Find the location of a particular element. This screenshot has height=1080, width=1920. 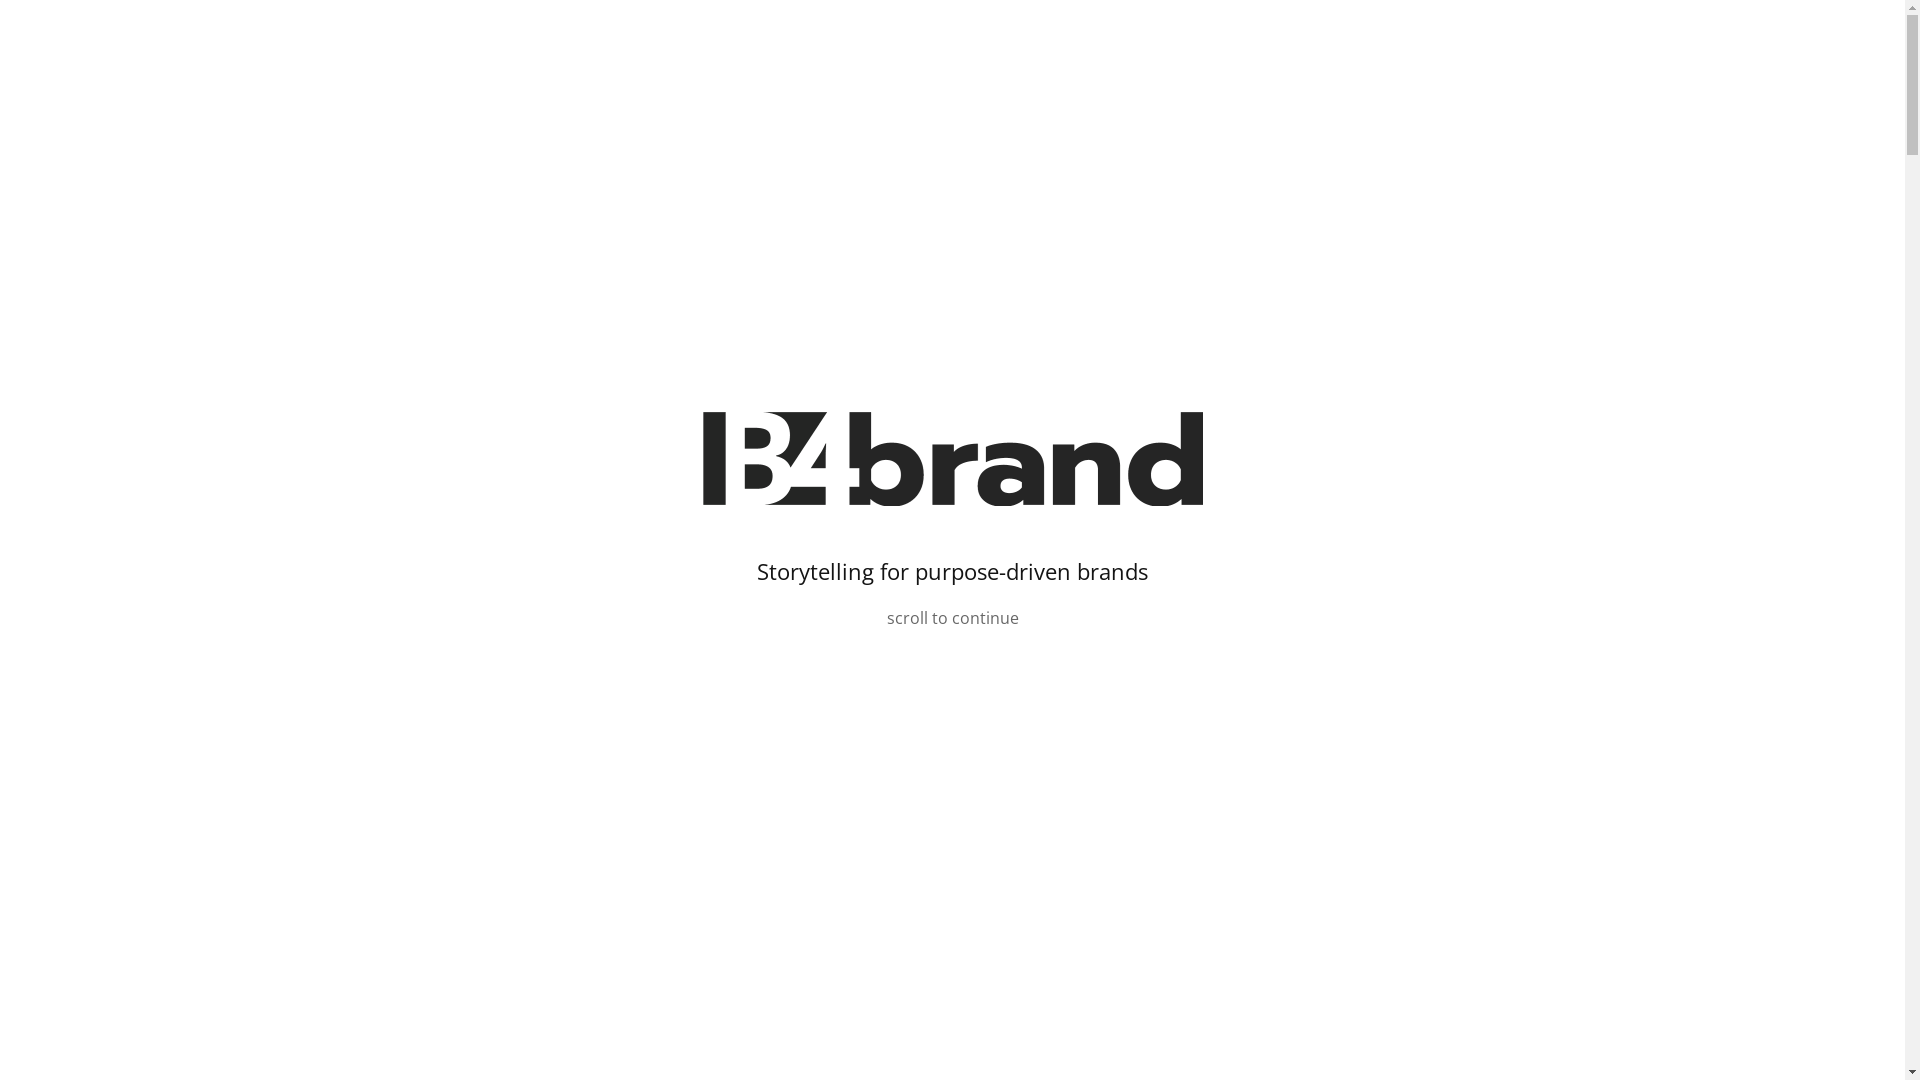

scroll to continue is located at coordinates (952, 618).